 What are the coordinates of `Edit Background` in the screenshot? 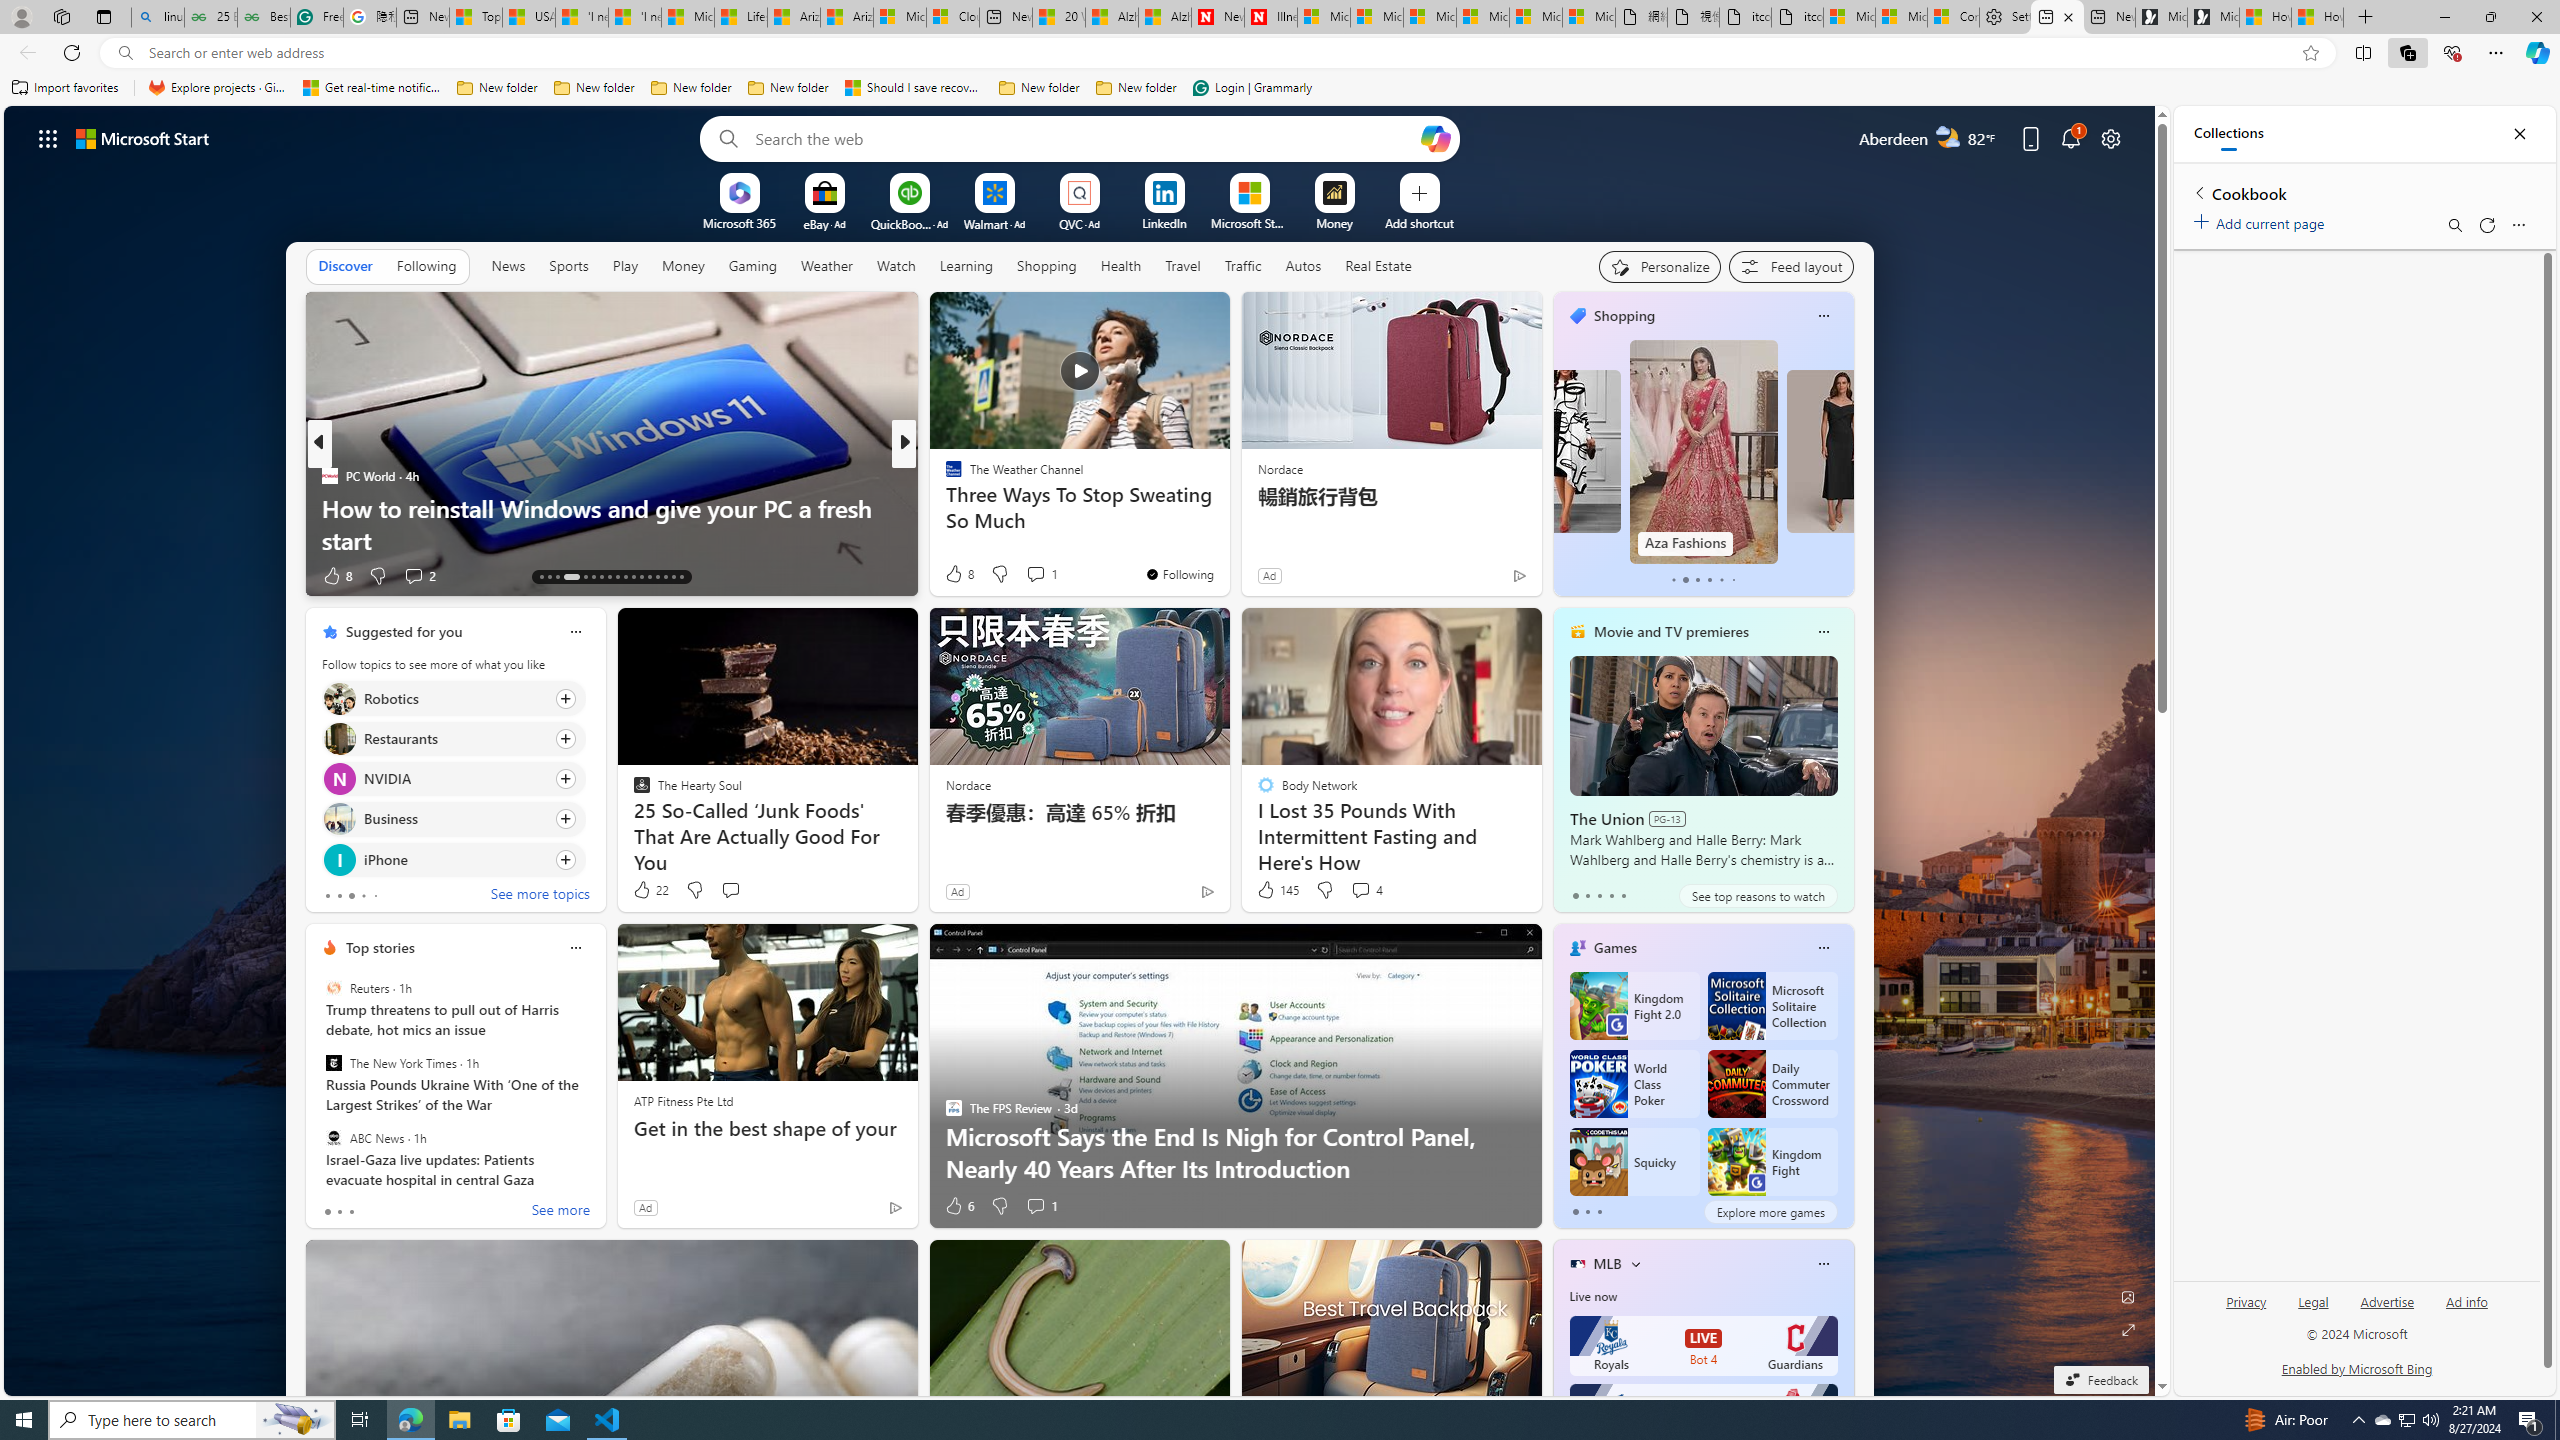 It's located at (2128, 1296).